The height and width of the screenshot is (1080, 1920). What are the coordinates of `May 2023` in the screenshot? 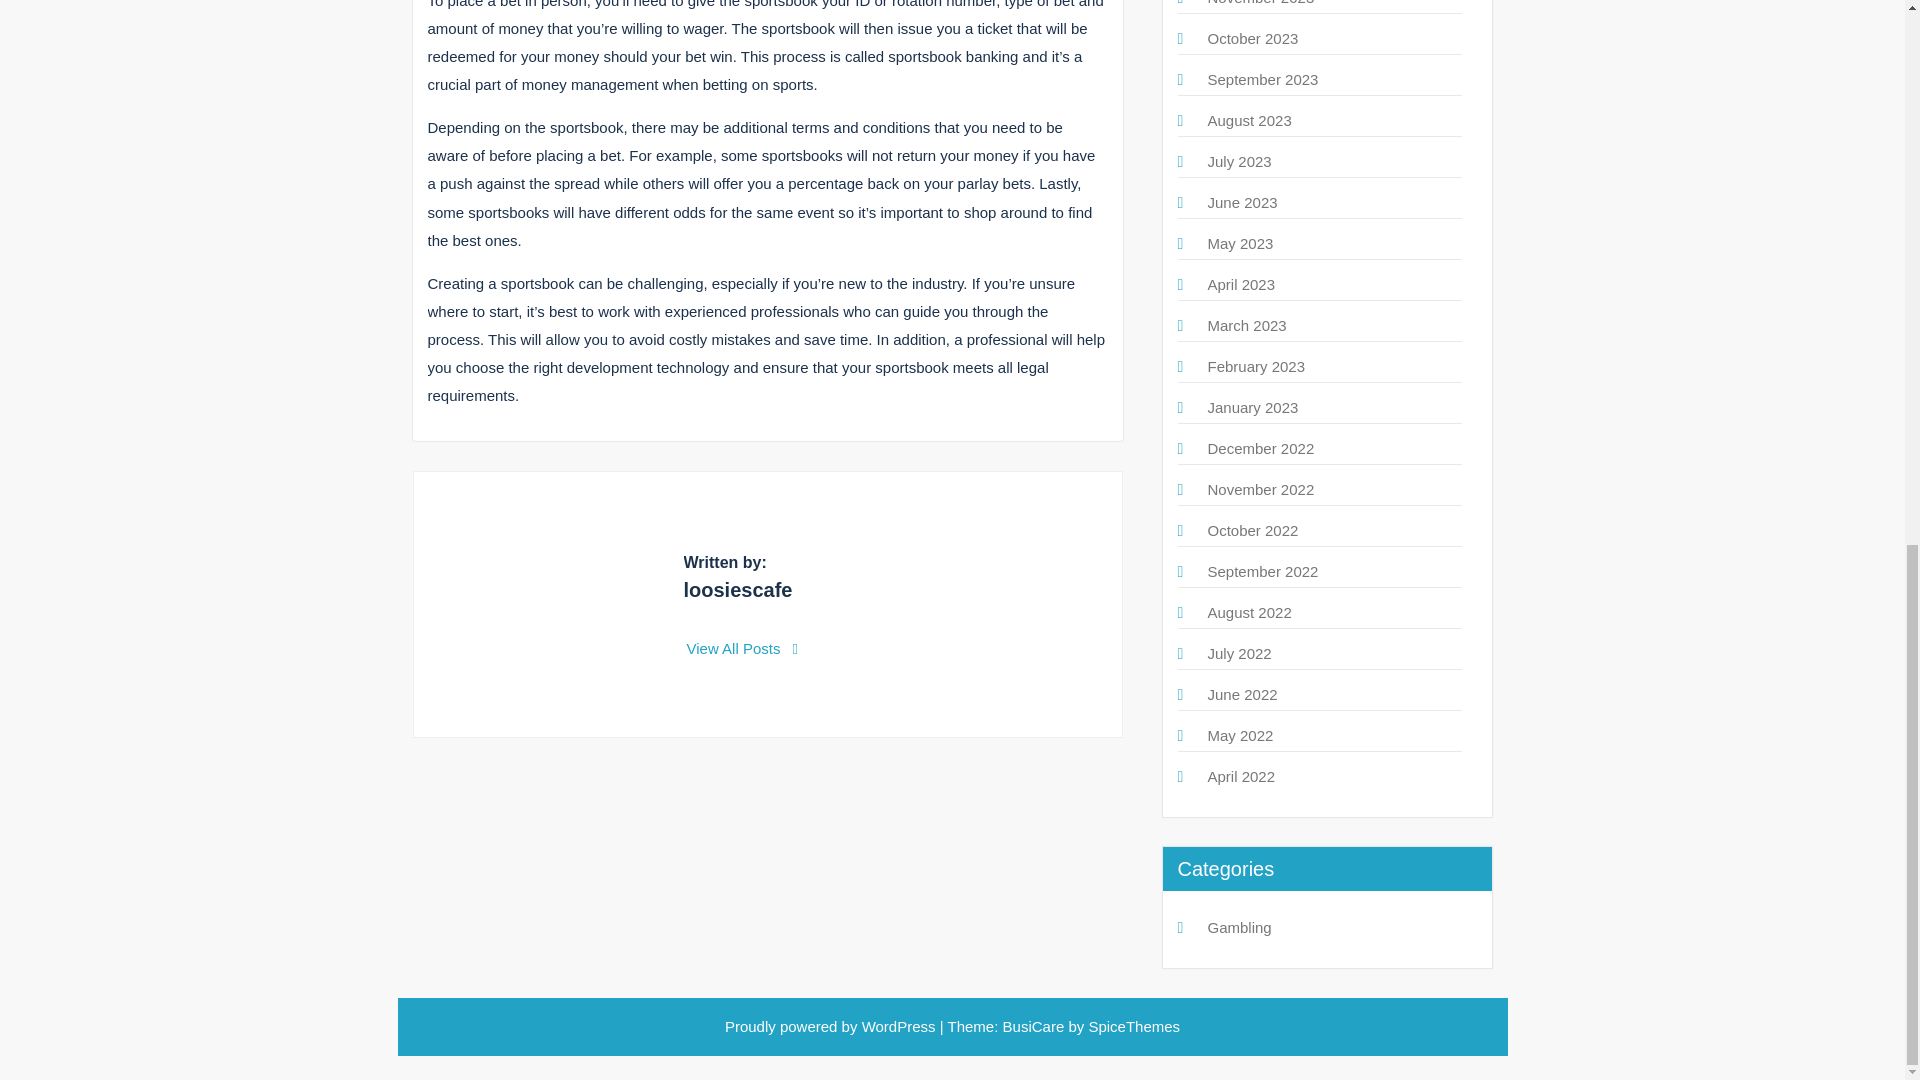 It's located at (1240, 243).